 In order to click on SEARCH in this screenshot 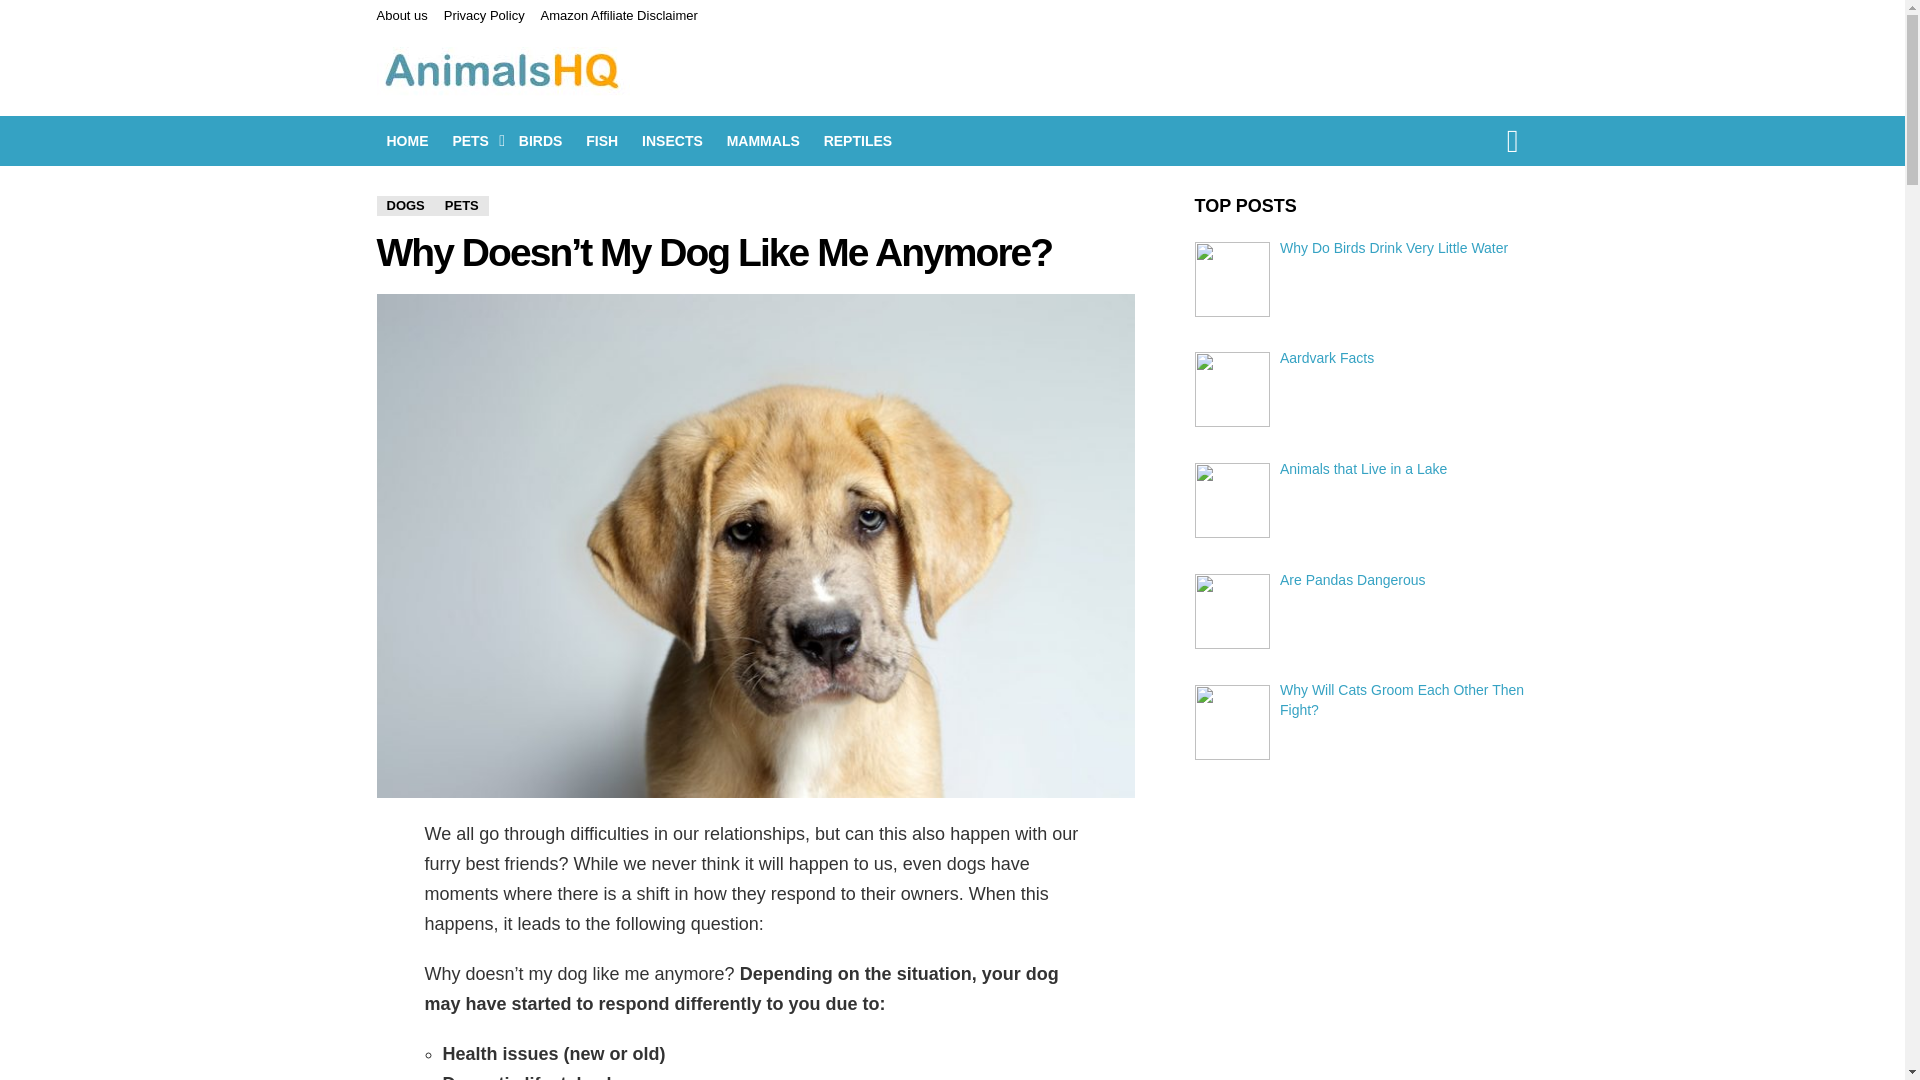, I will do `click(1512, 140)`.